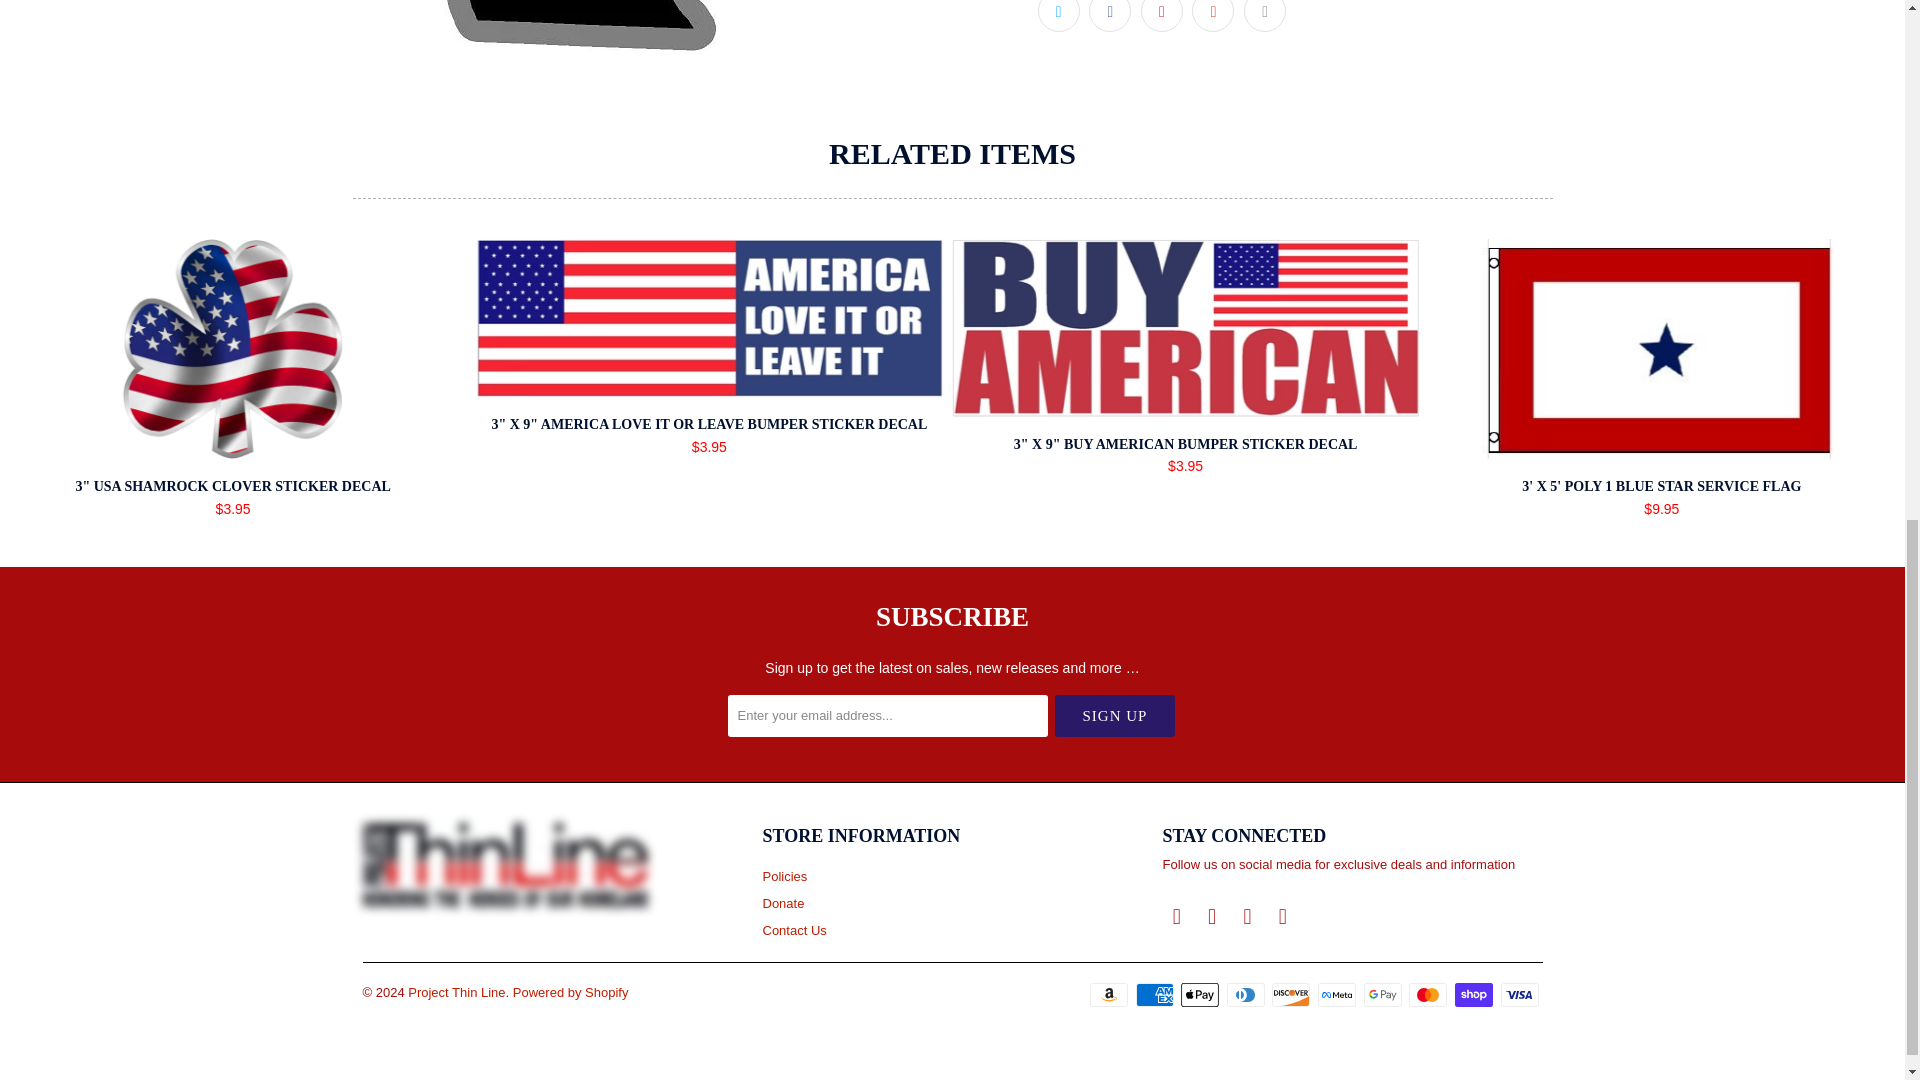  Describe the element at coordinates (1161, 16) in the screenshot. I see `Share this on Pinterest` at that location.